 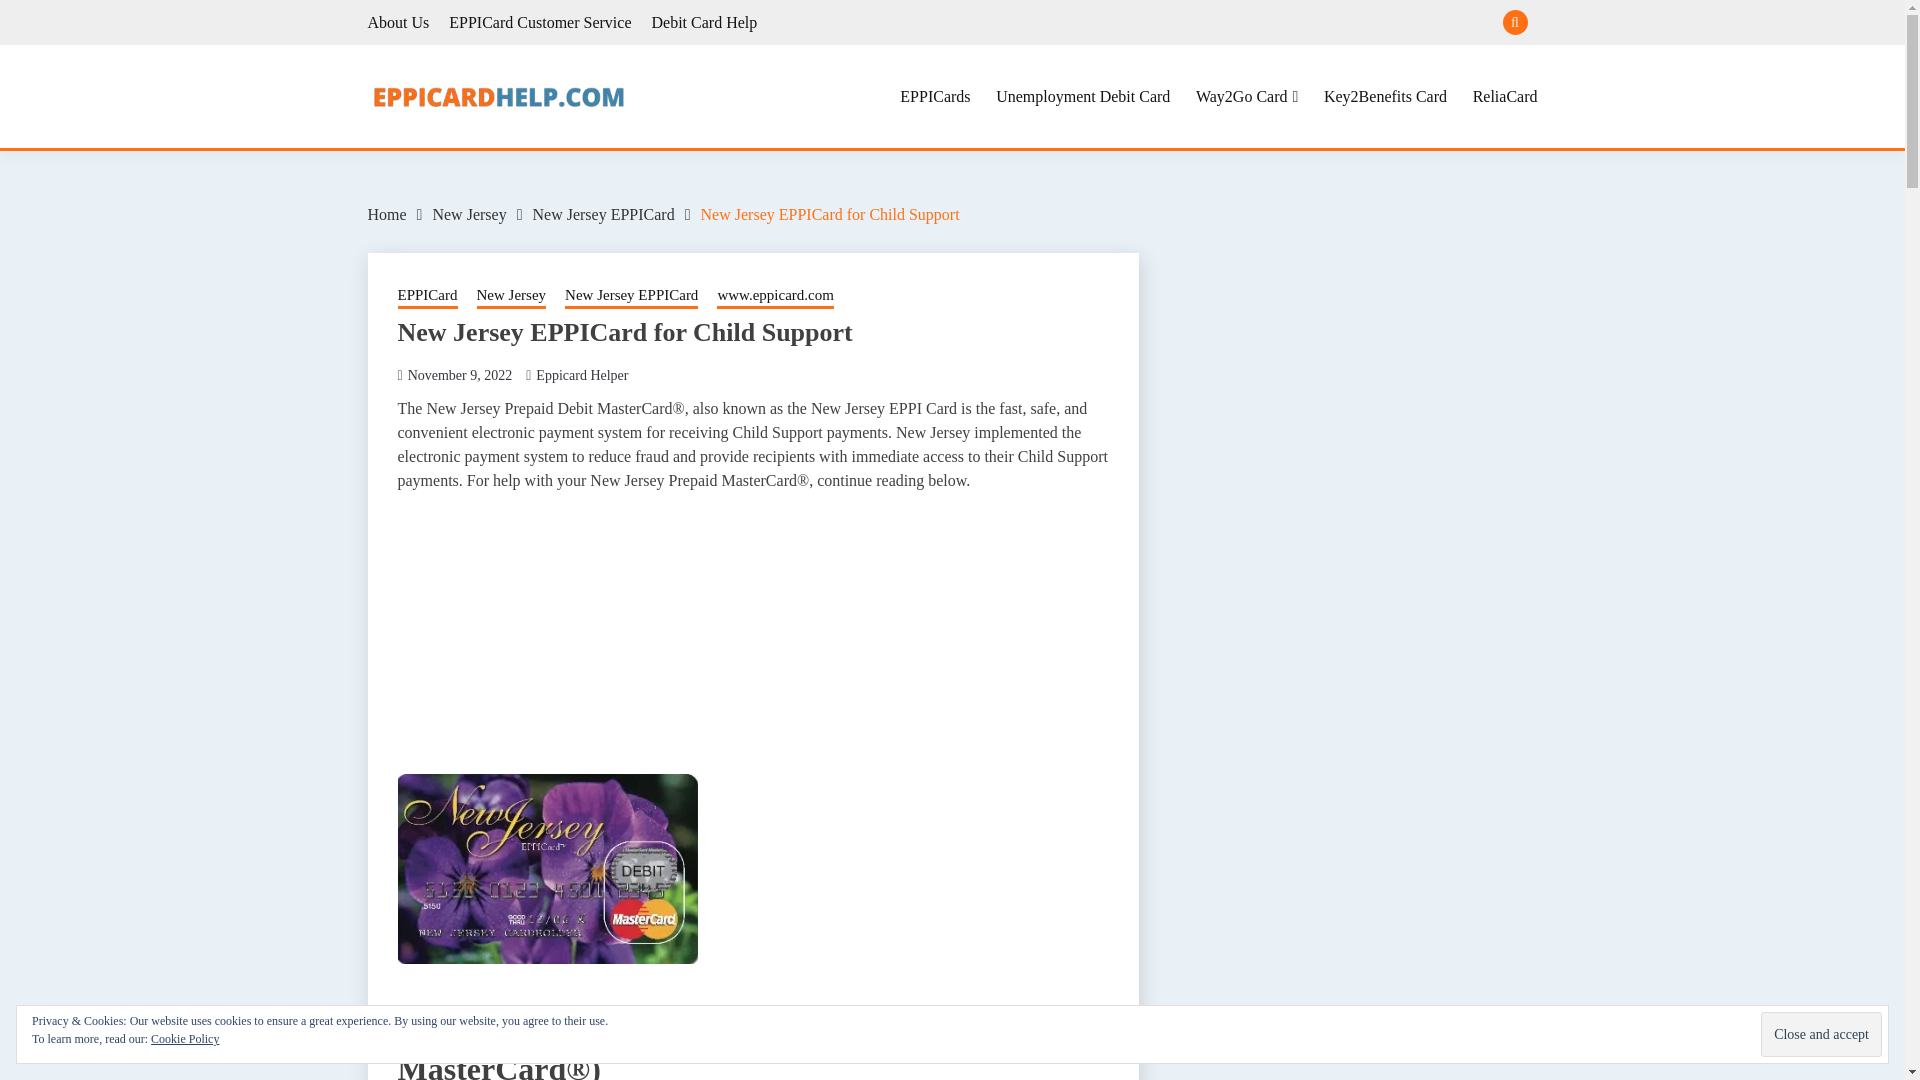 What do you see at coordinates (1504, 96) in the screenshot?
I see `ReliaCard` at bounding box center [1504, 96].